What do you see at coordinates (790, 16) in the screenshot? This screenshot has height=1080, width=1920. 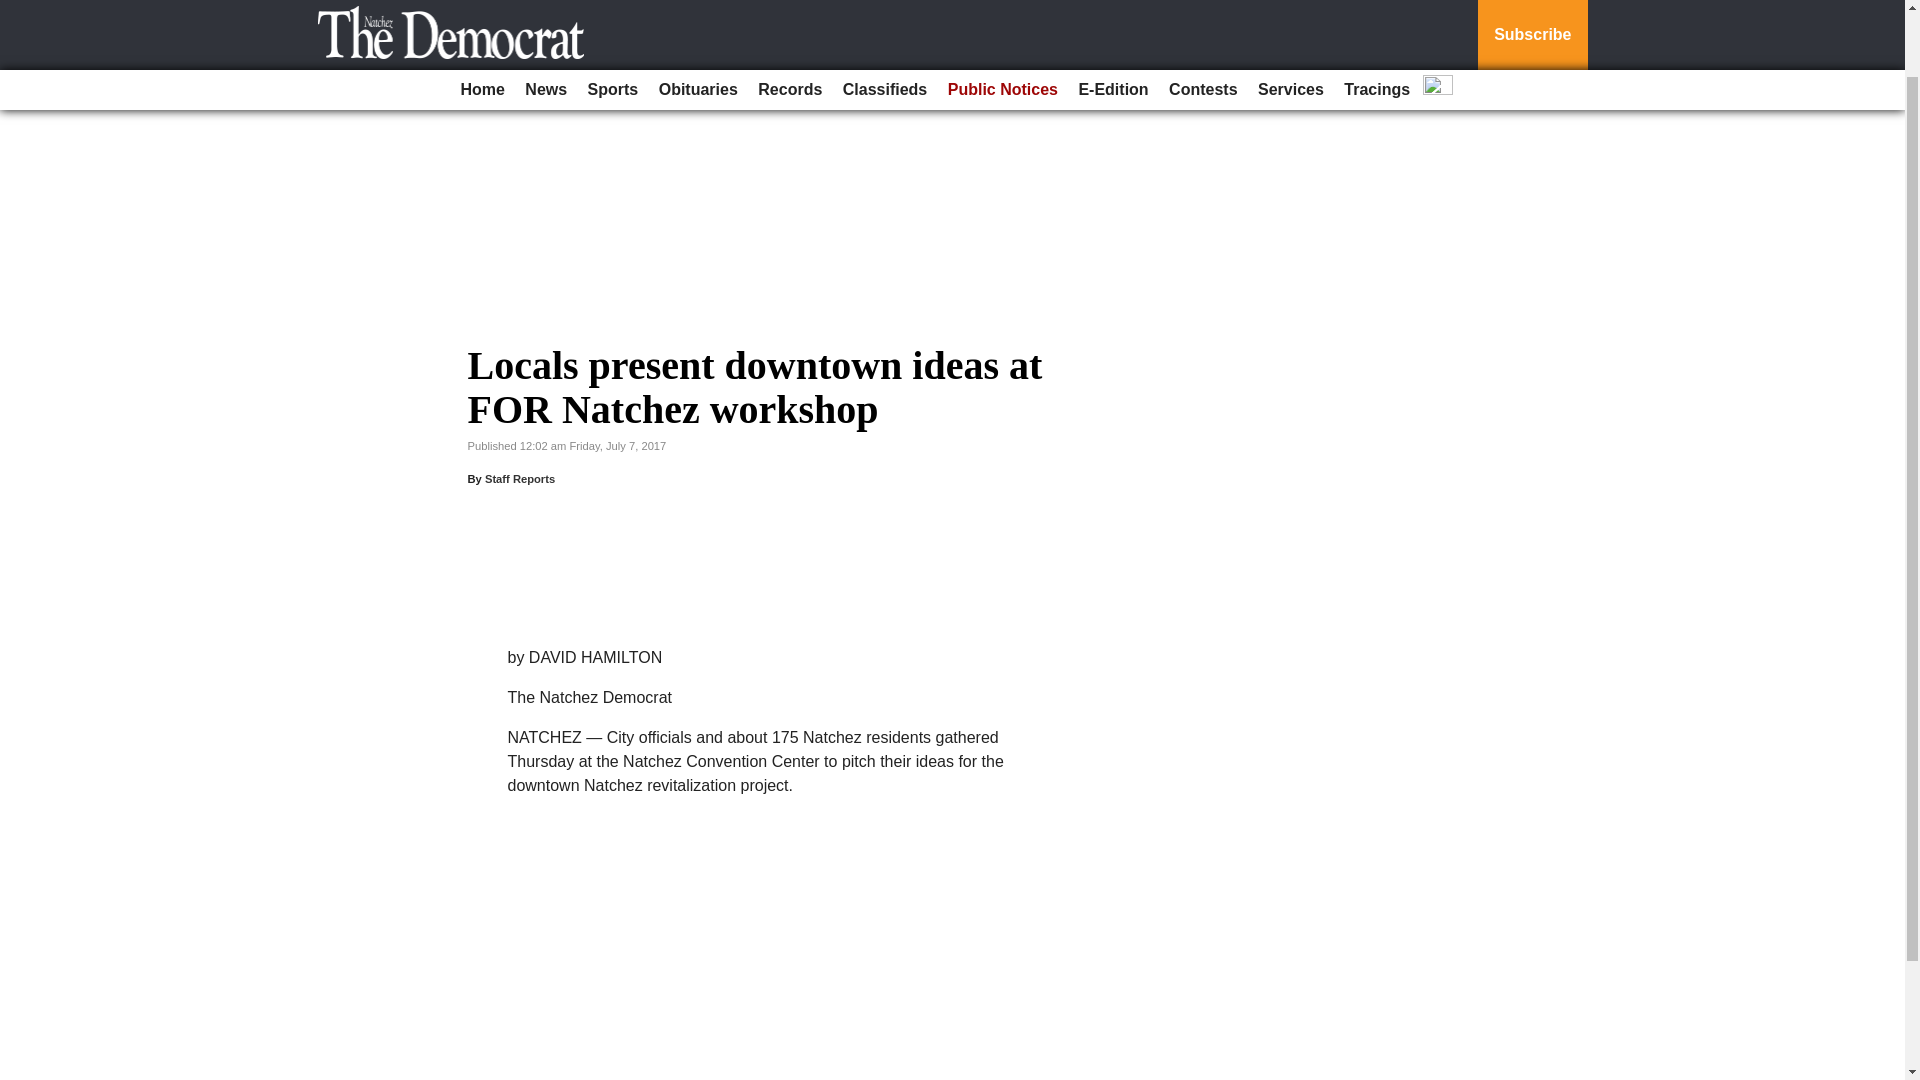 I see `Records` at bounding box center [790, 16].